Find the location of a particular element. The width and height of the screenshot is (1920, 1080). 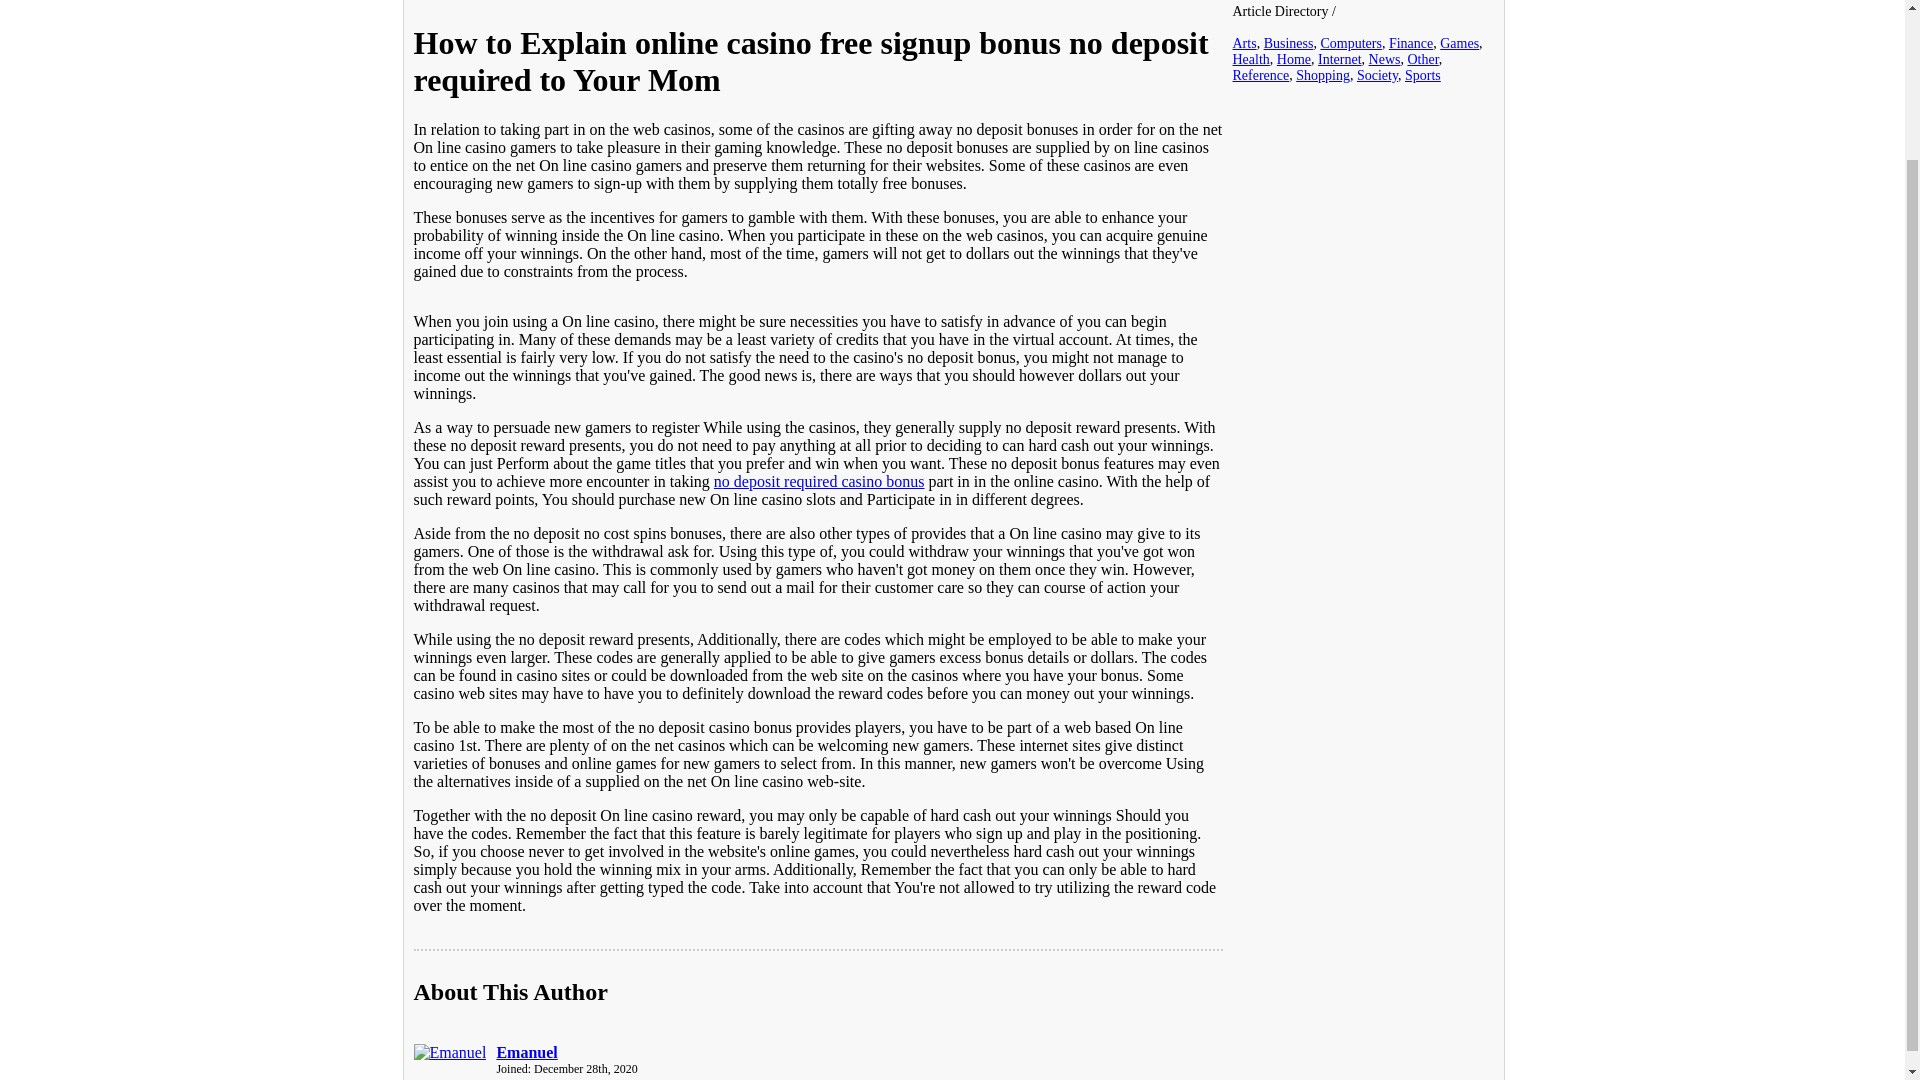

Shopping is located at coordinates (1322, 76).